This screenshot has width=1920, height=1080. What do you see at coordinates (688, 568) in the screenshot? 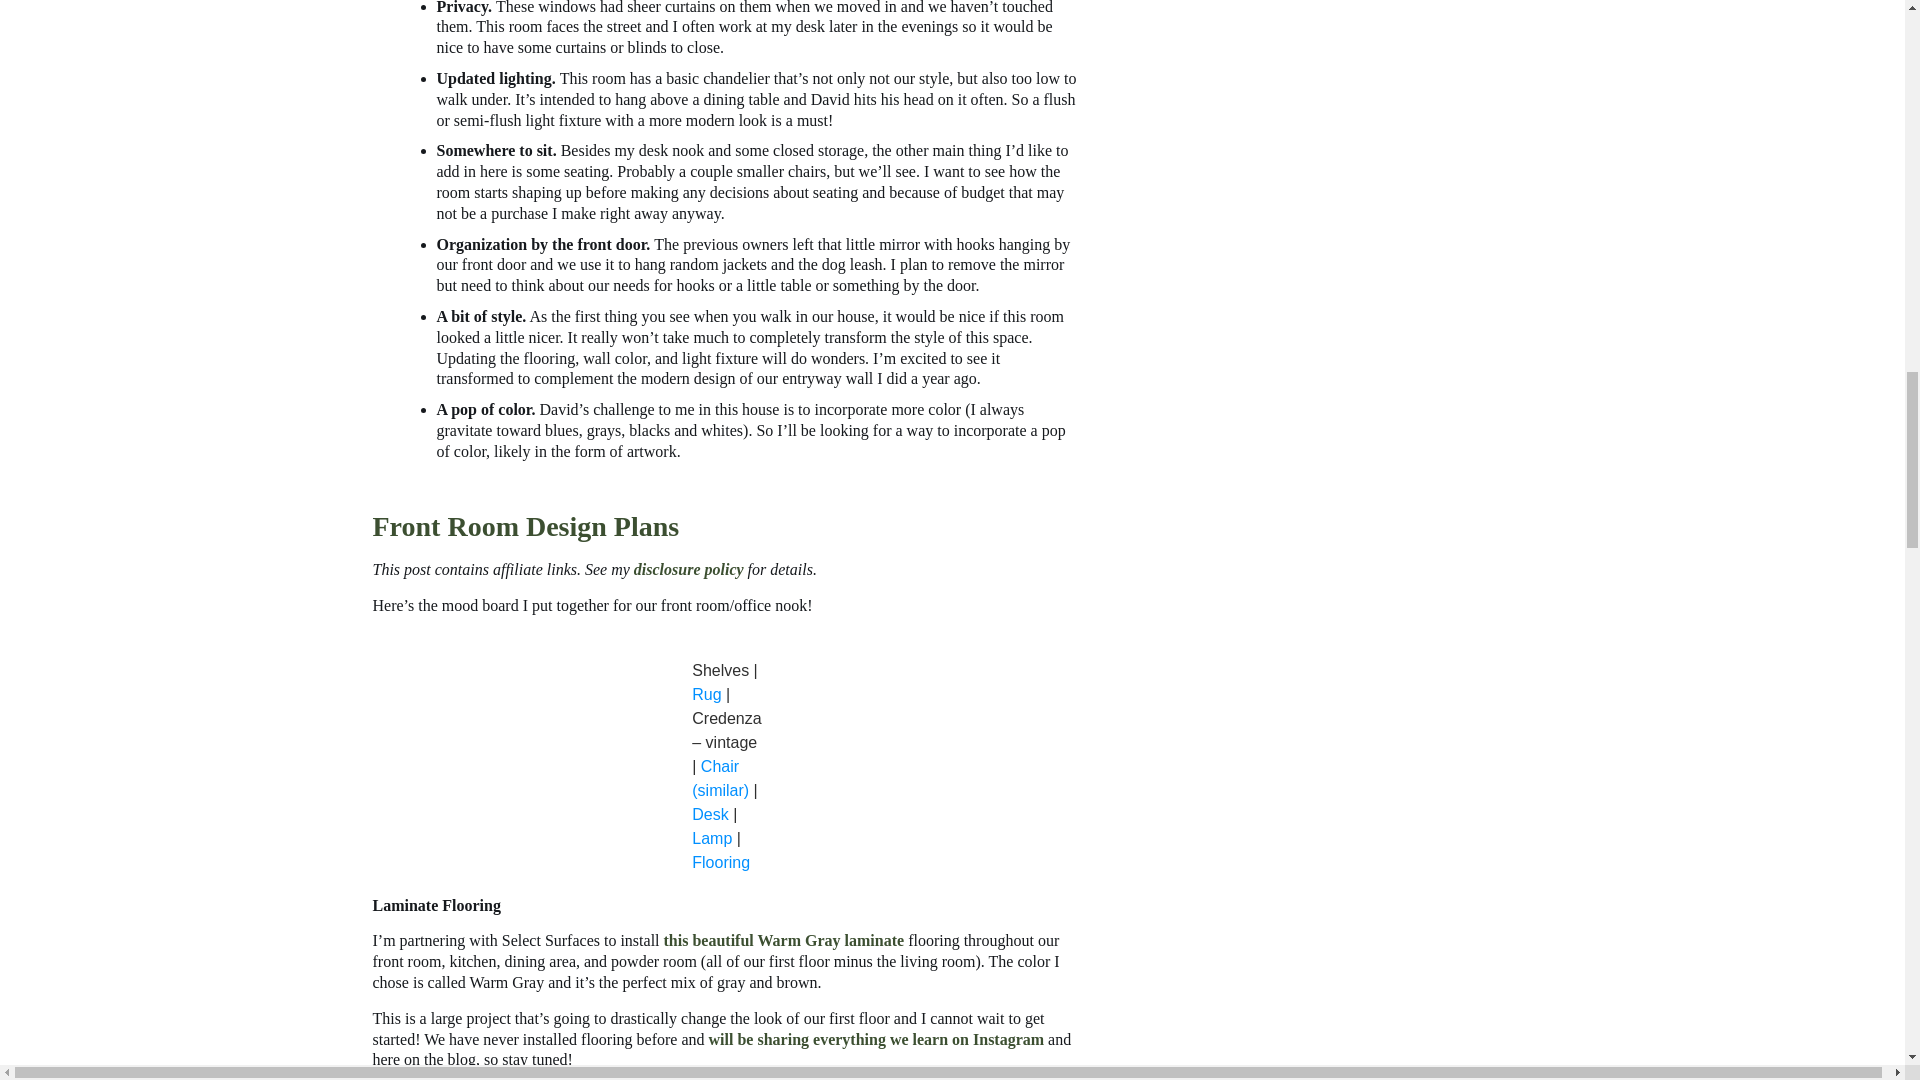
I see `disclosure policy` at bounding box center [688, 568].